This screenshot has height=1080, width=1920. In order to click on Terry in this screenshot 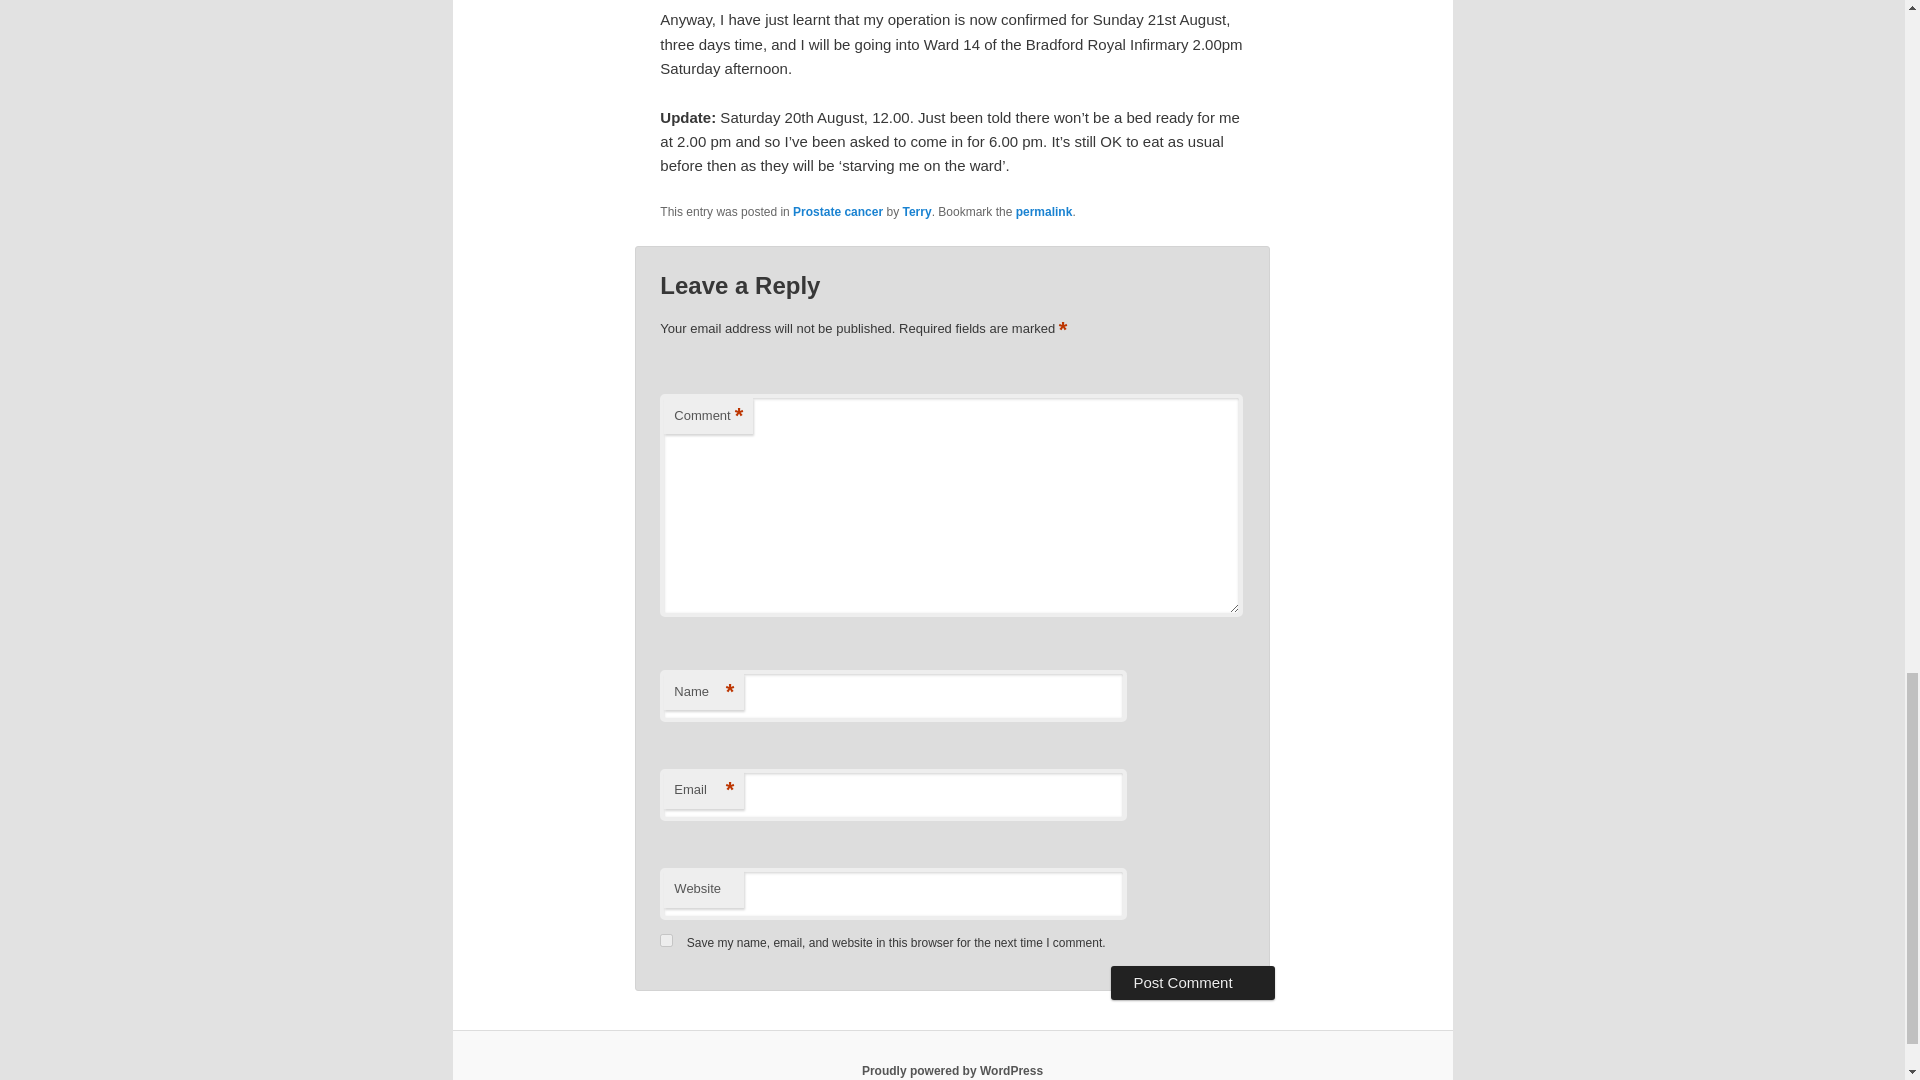, I will do `click(916, 212)`.